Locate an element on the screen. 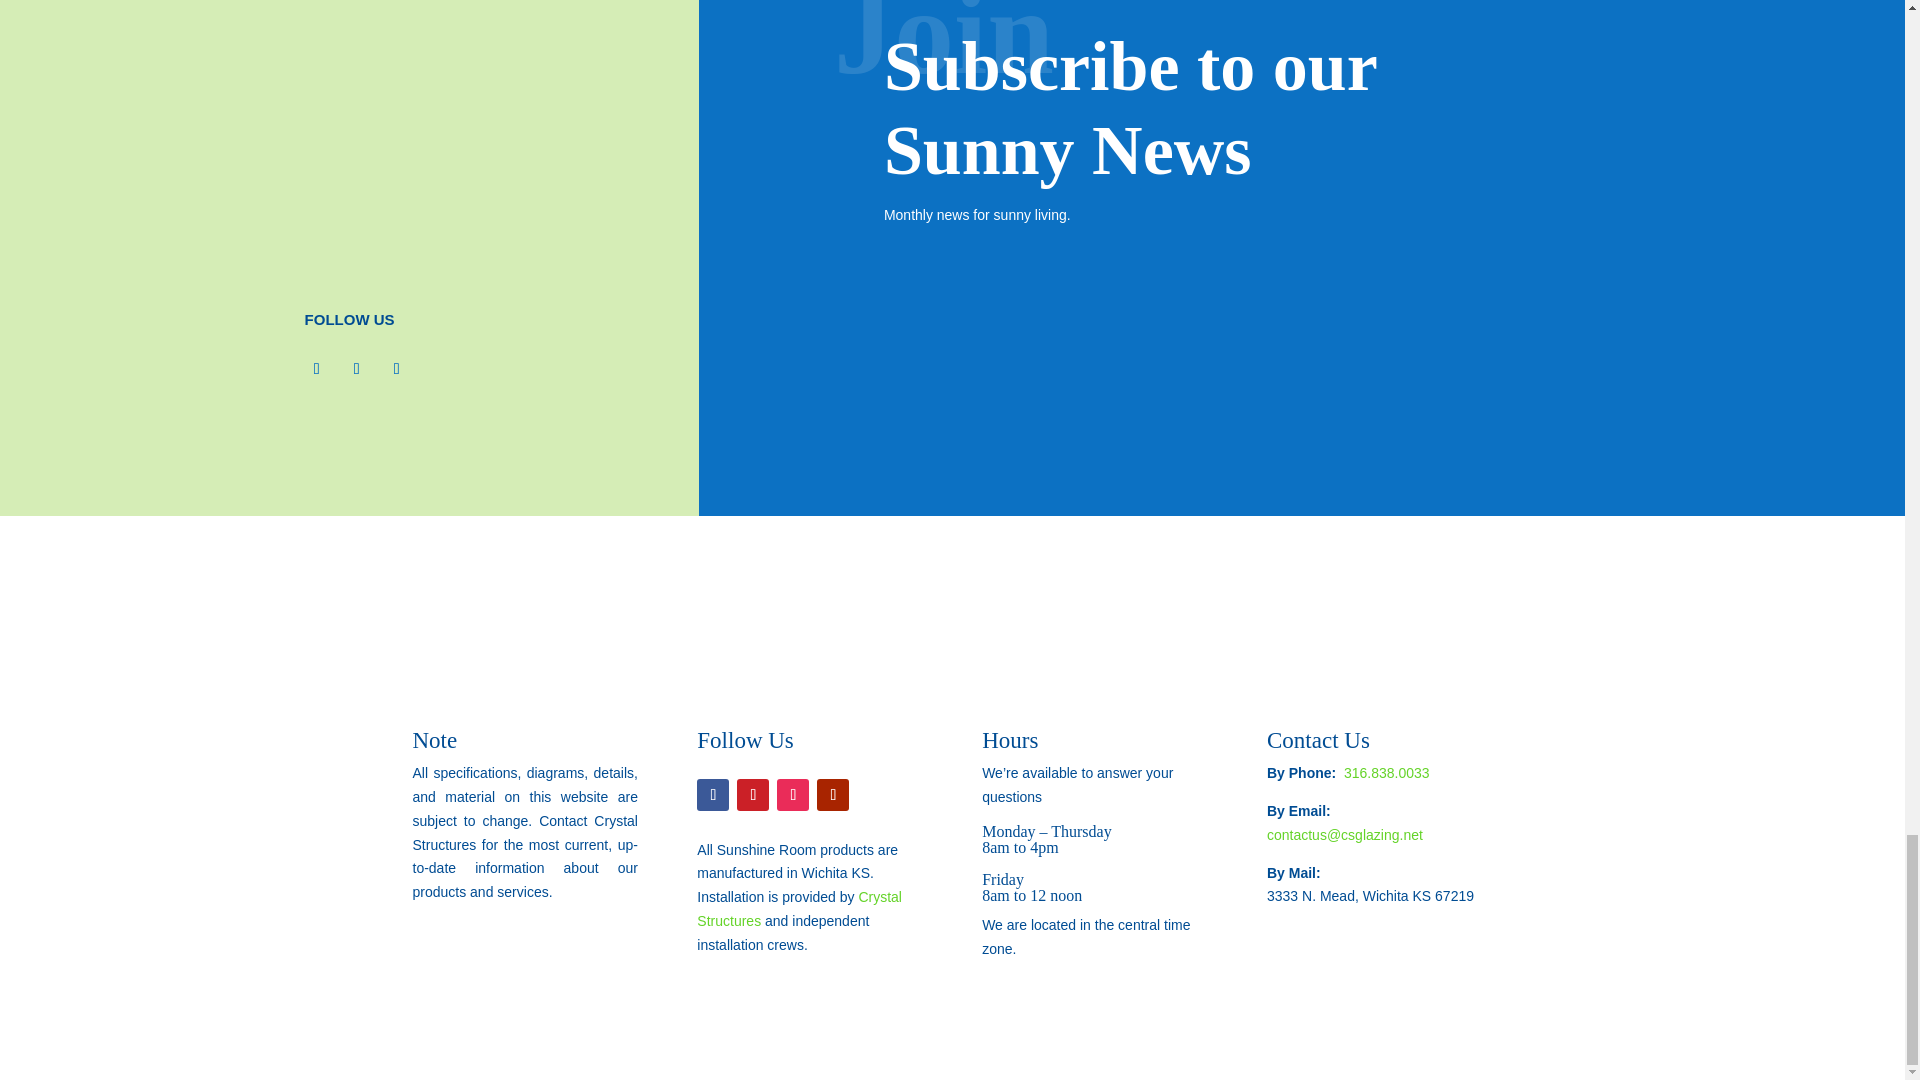 This screenshot has height=1080, width=1920. Follow on Facebook is located at coordinates (316, 368).